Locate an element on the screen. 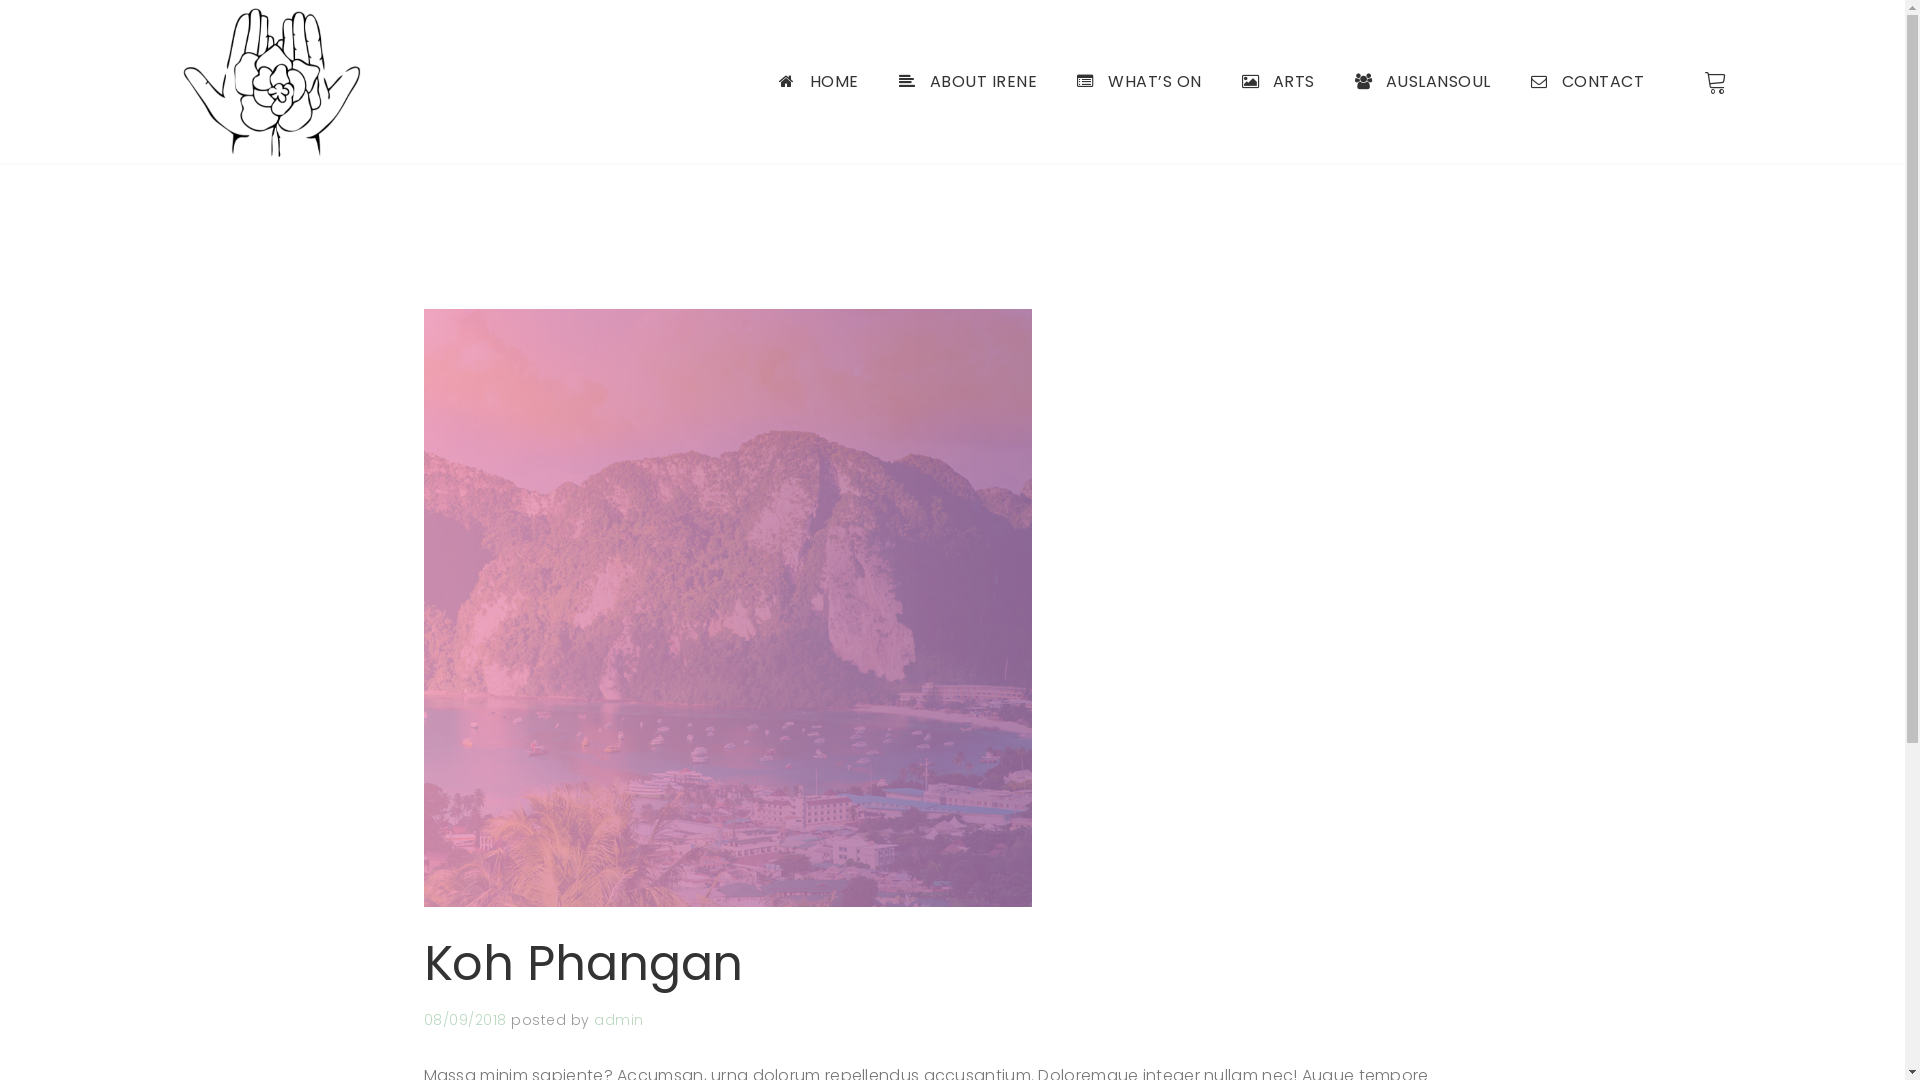 The width and height of the screenshot is (1920, 1080). HOME is located at coordinates (818, 82).